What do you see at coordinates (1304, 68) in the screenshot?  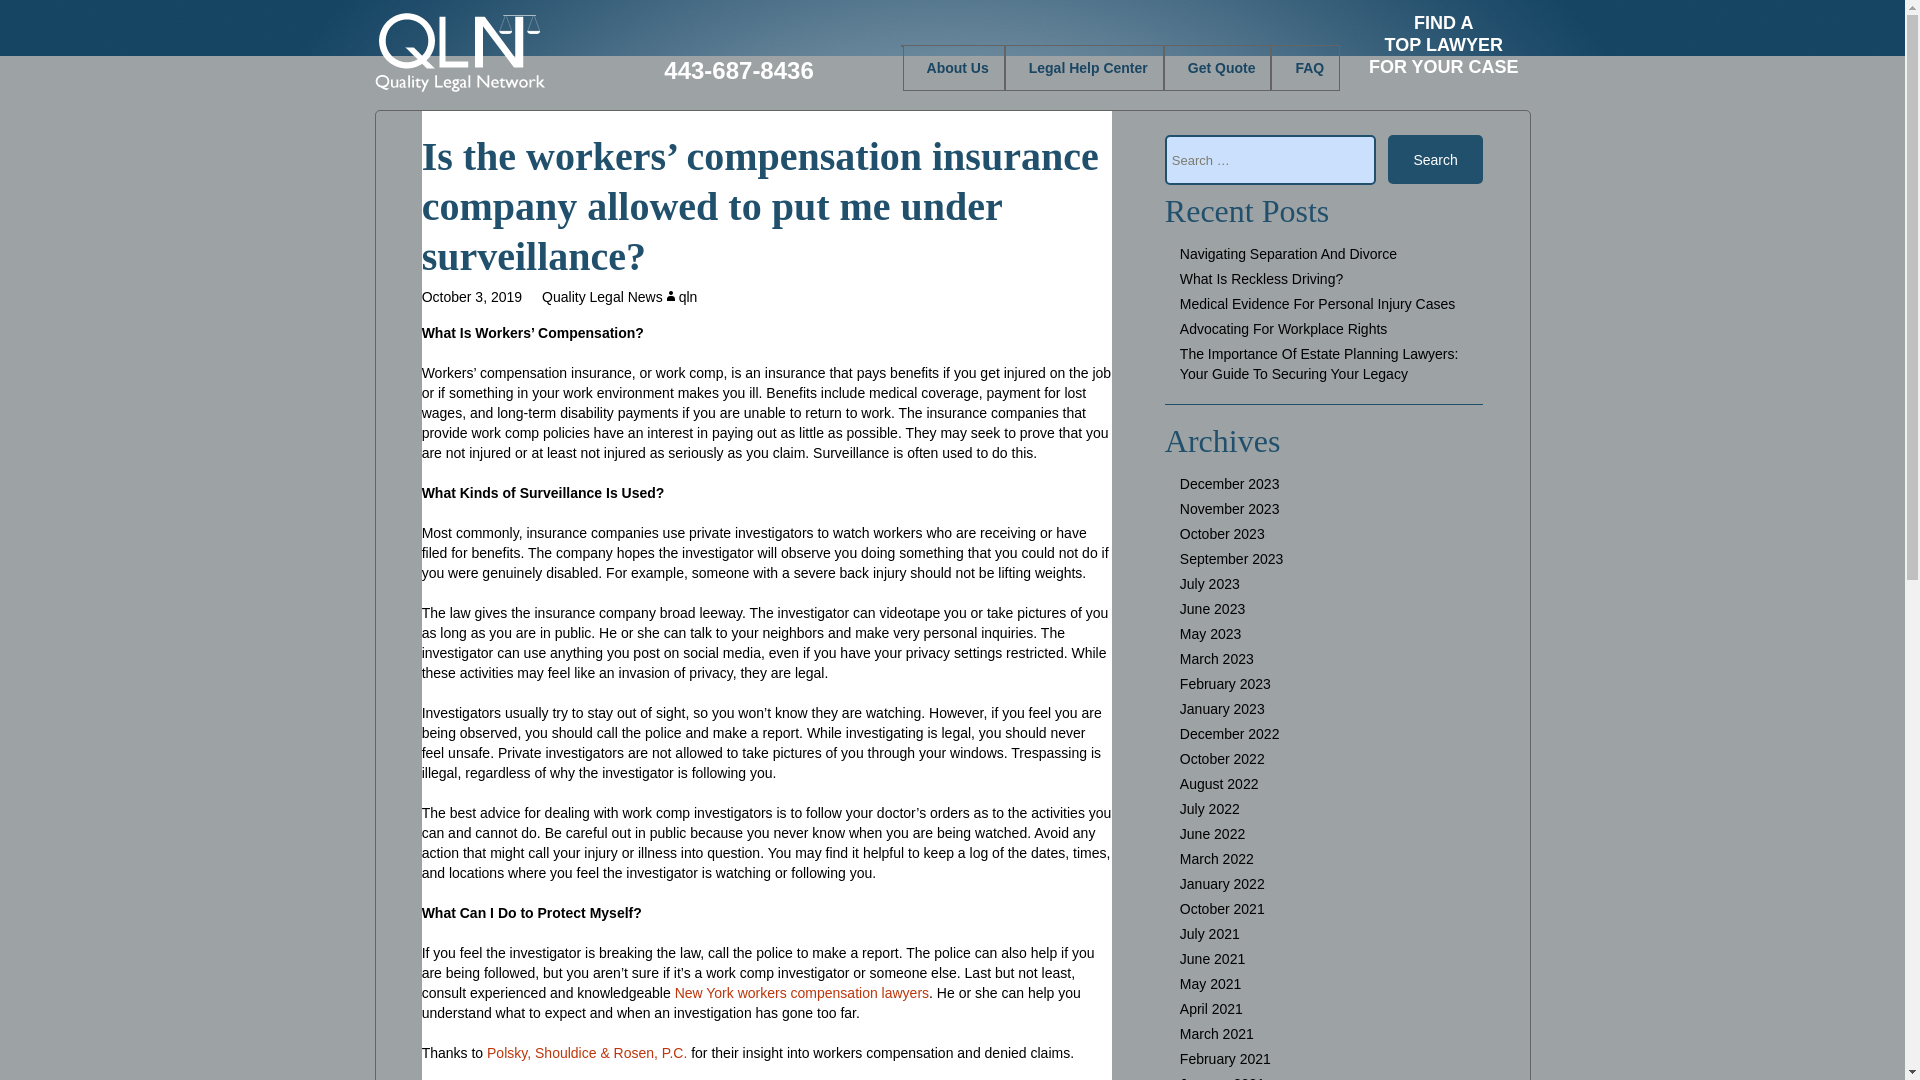 I see `qln` at bounding box center [1304, 68].